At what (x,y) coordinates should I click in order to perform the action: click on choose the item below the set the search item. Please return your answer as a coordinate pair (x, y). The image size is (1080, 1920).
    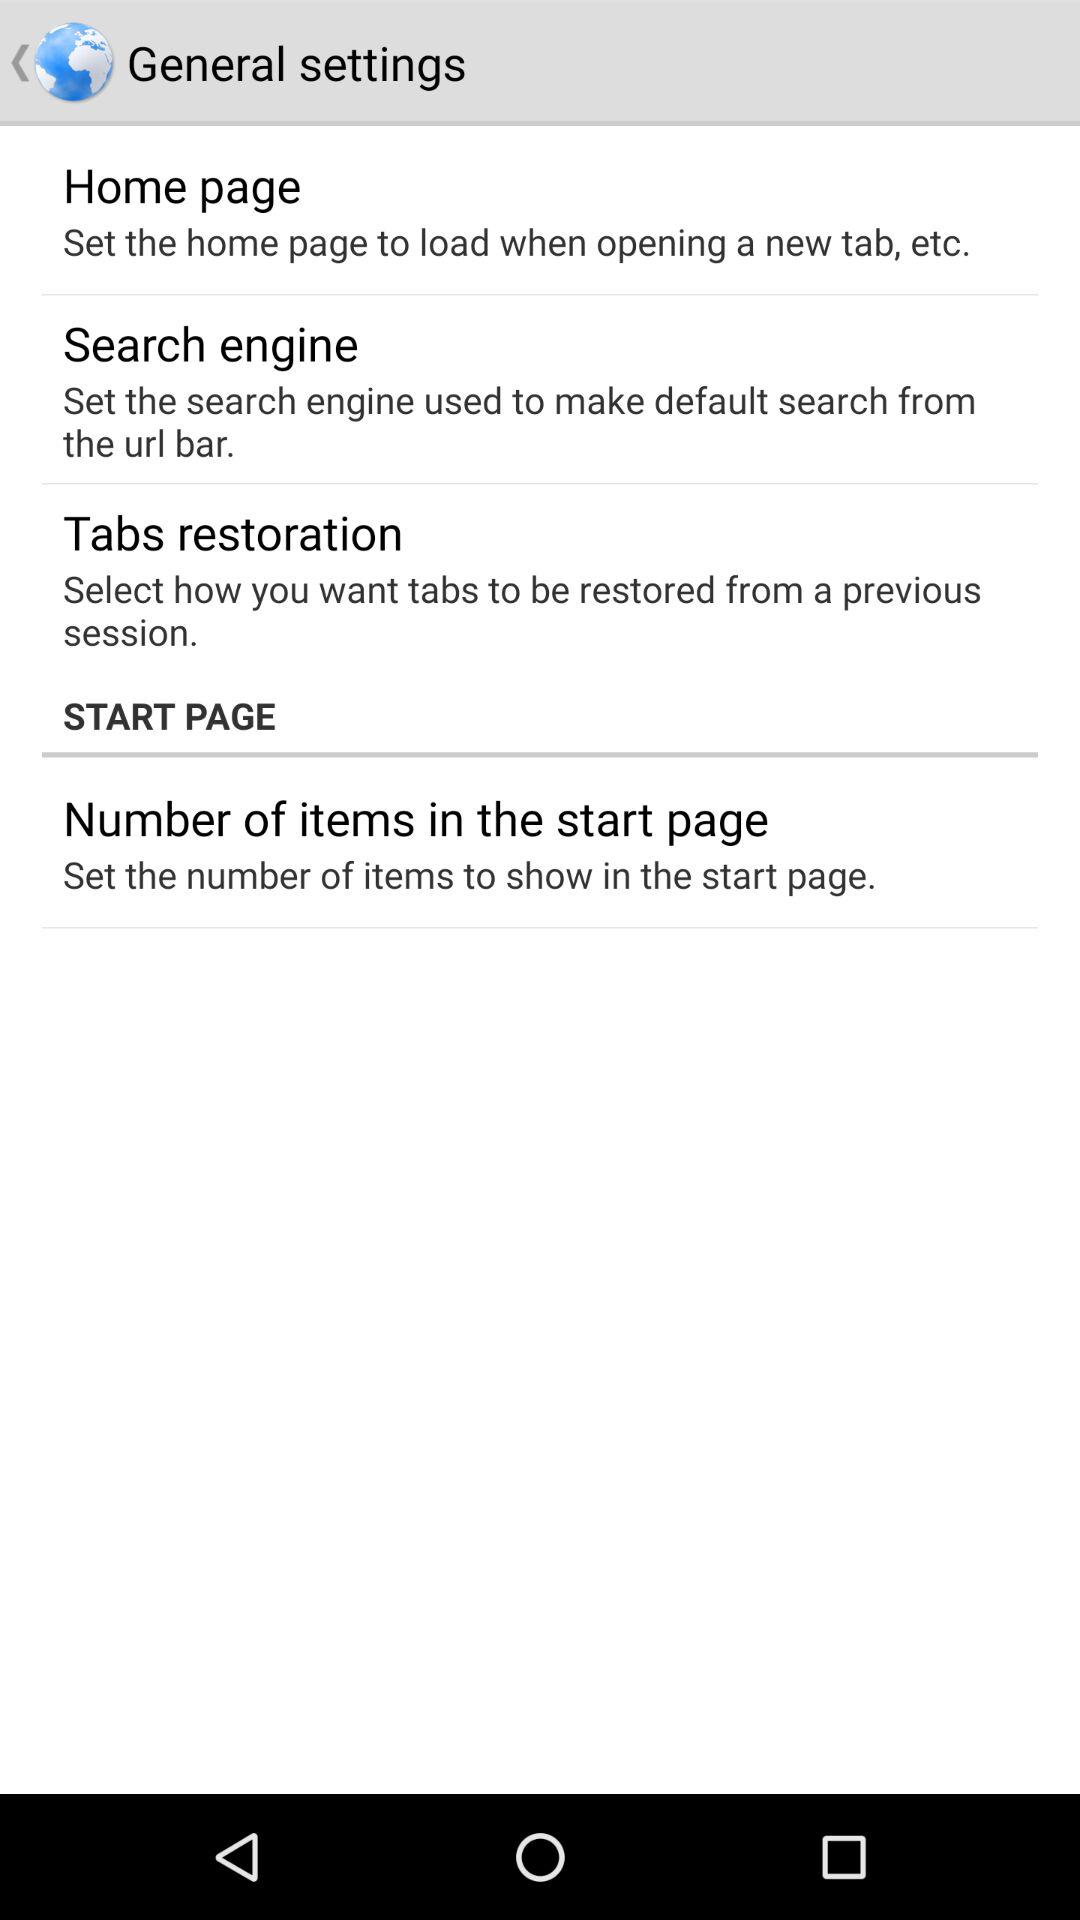
    Looking at the image, I should click on (233, 532).